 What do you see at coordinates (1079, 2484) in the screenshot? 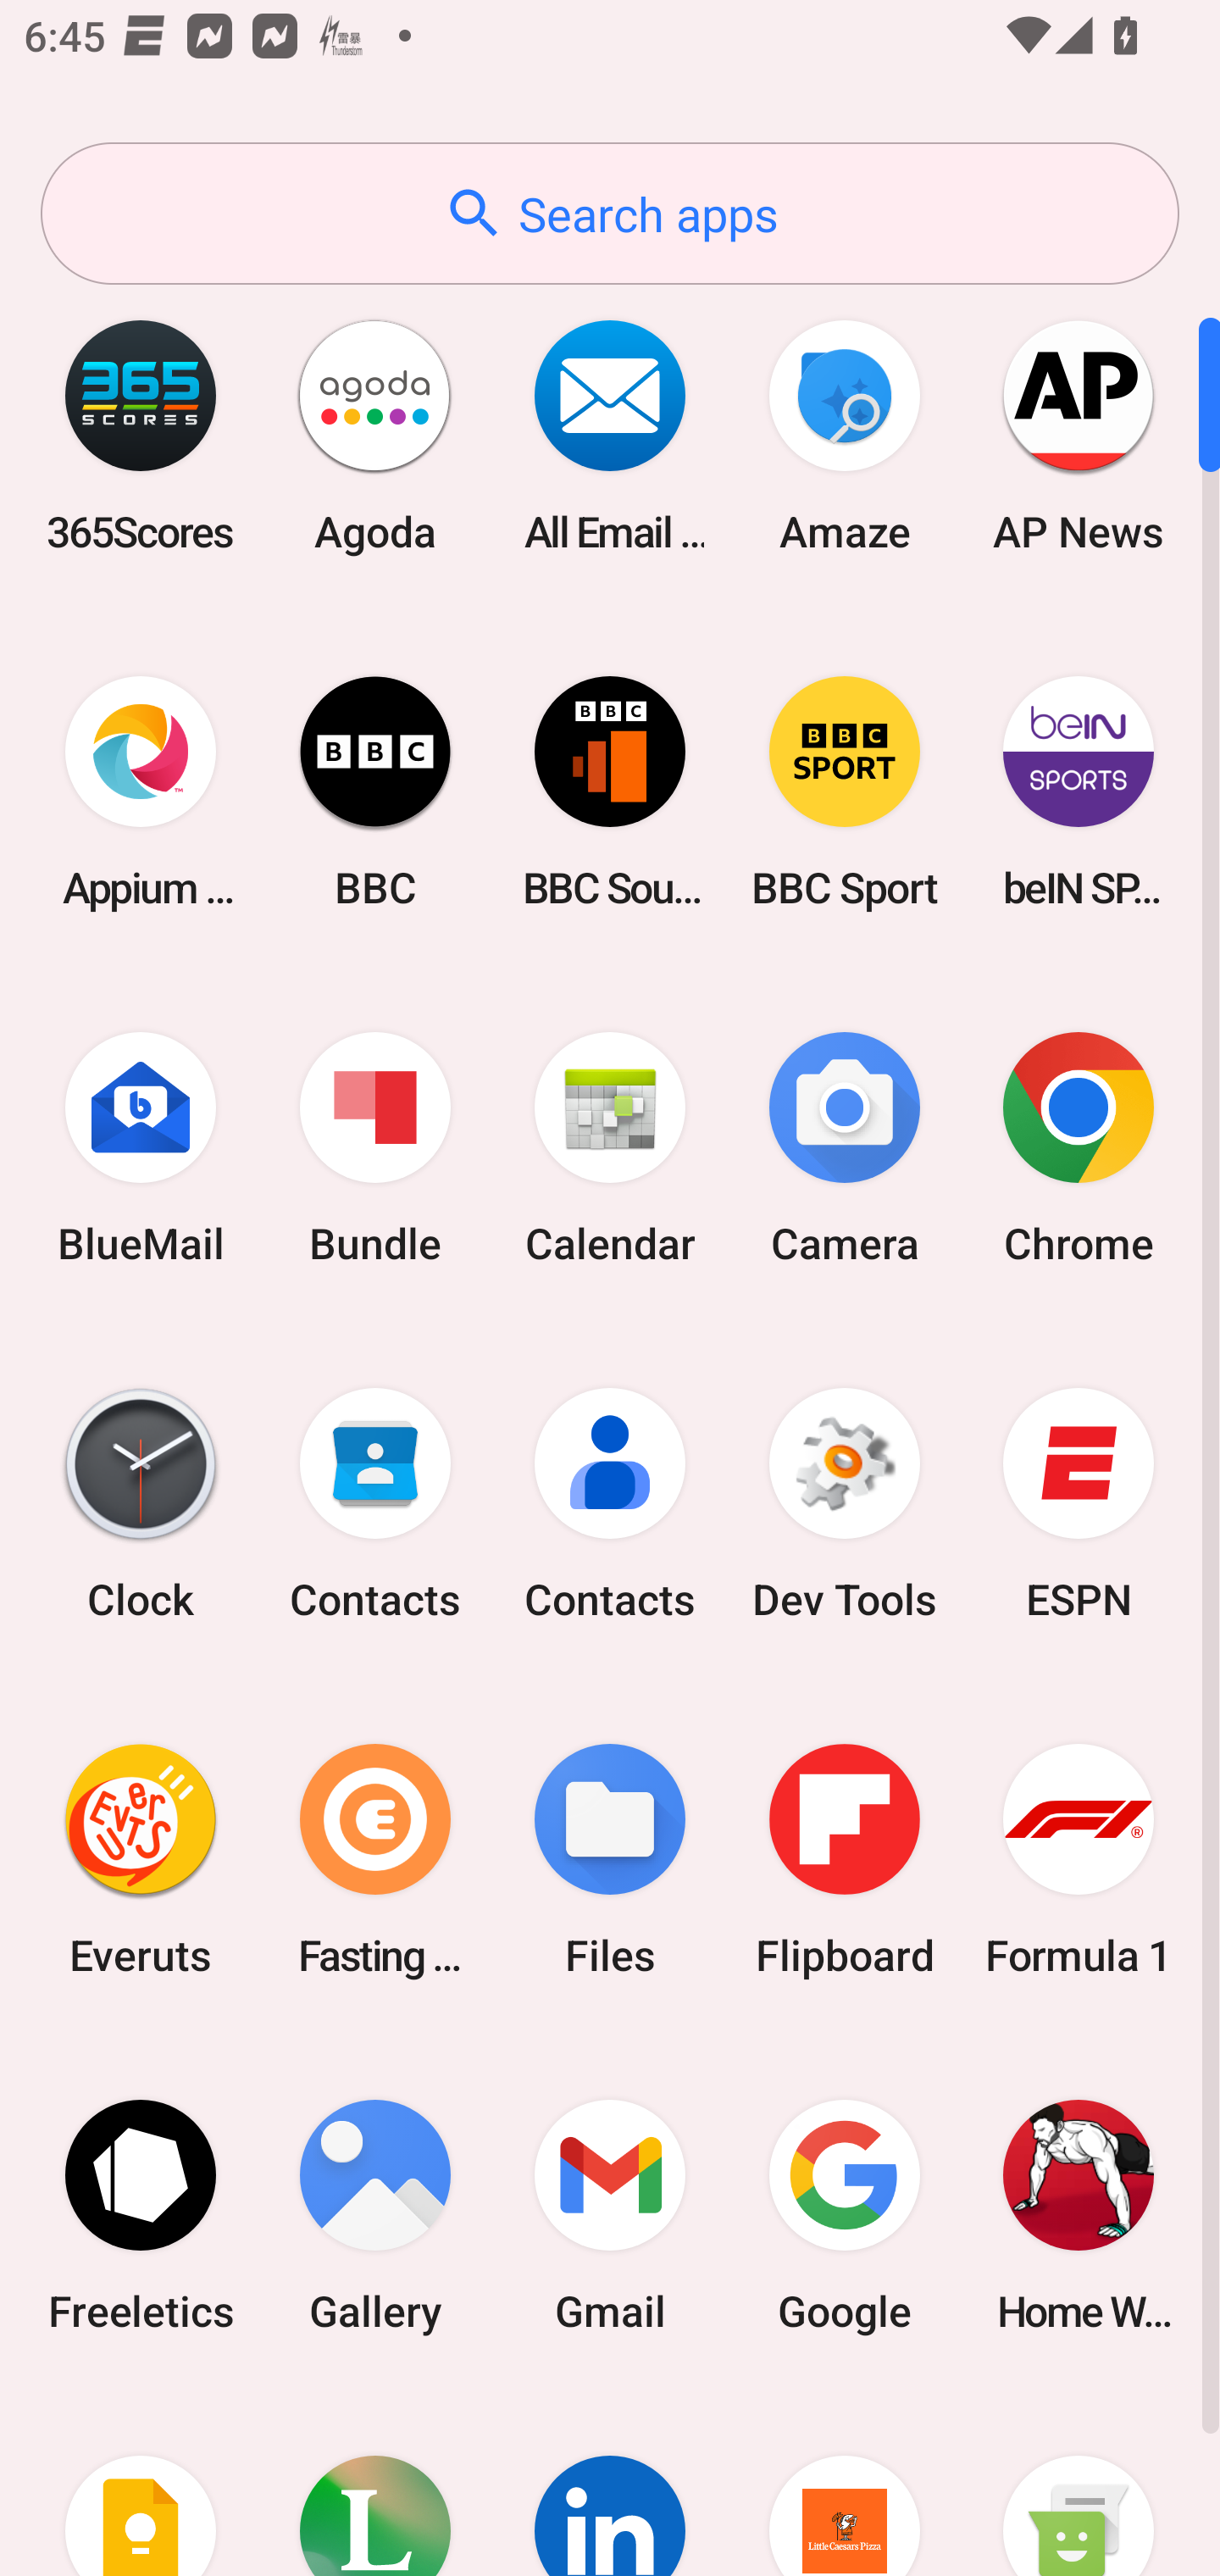
I see `Messaging` at bounding box center [1079, 2484].